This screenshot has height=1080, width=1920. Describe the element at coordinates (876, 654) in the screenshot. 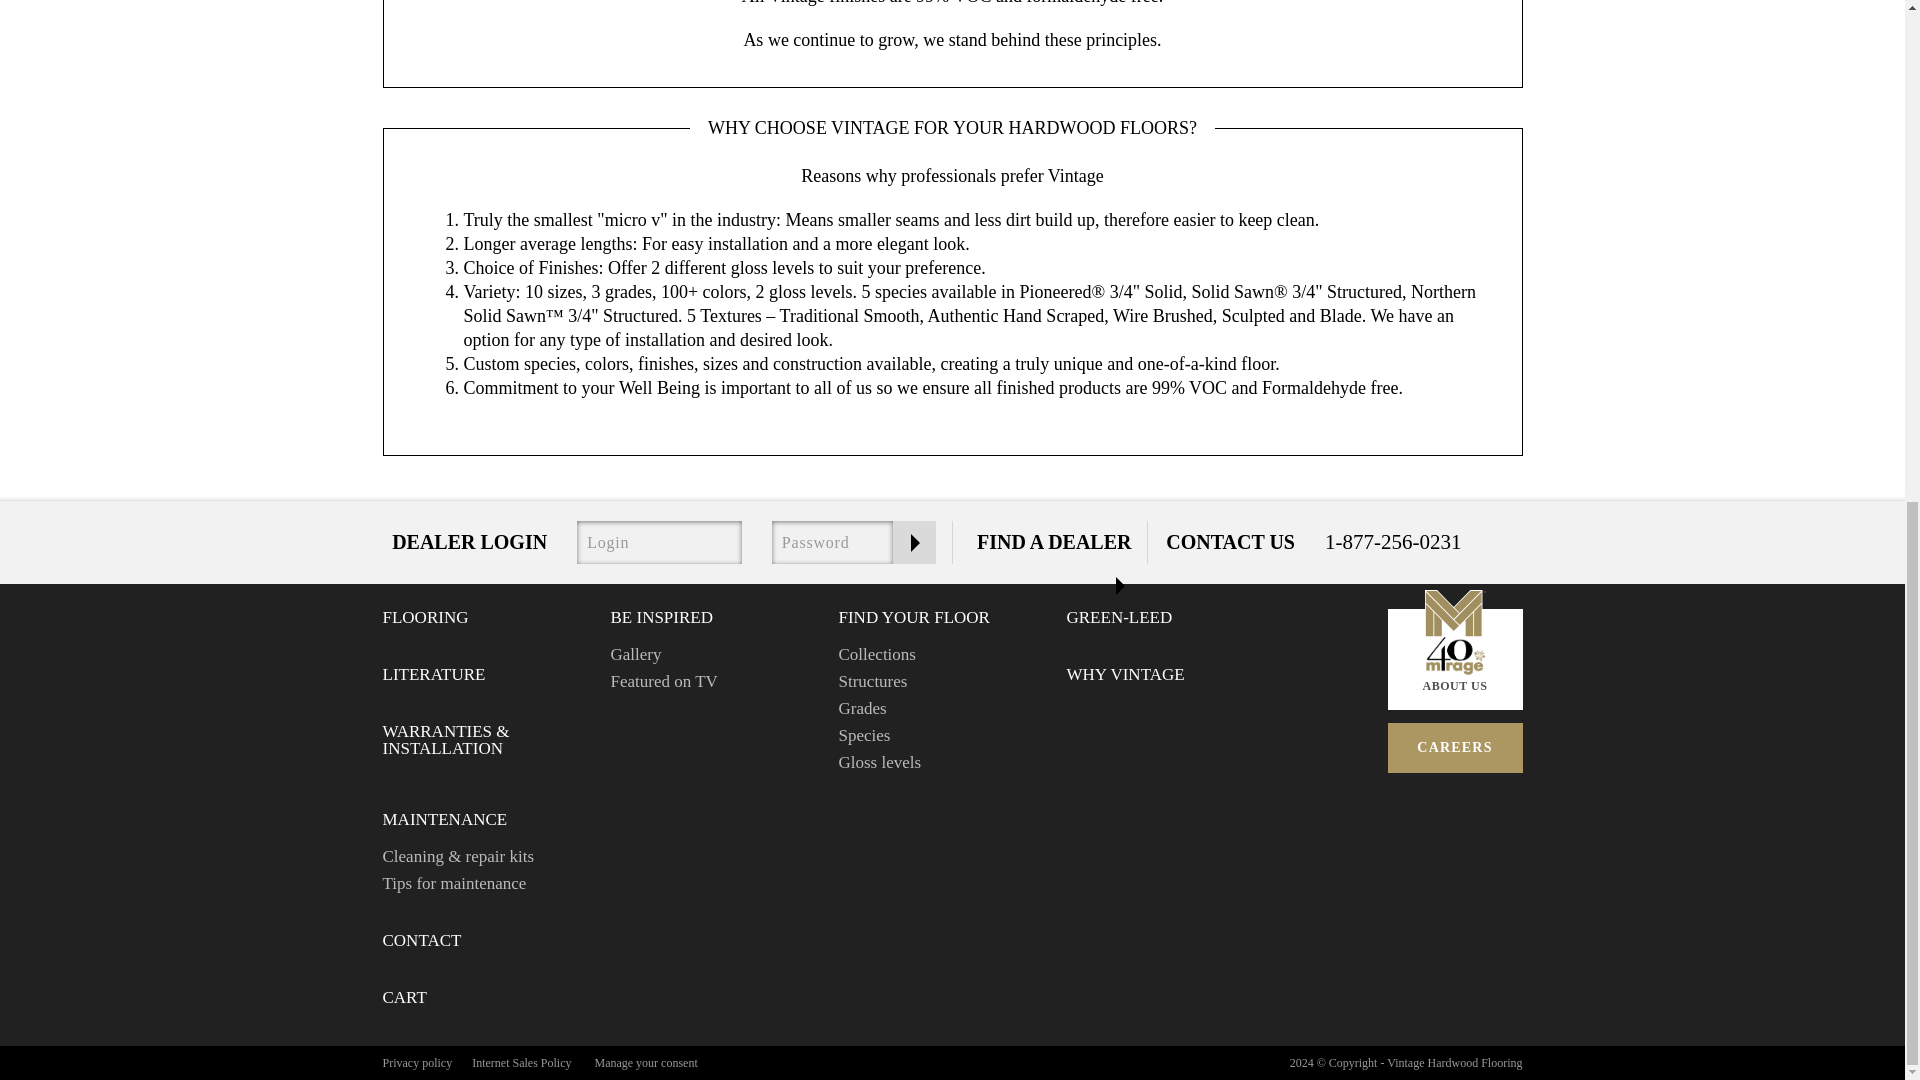

I see `Collections` at that location.